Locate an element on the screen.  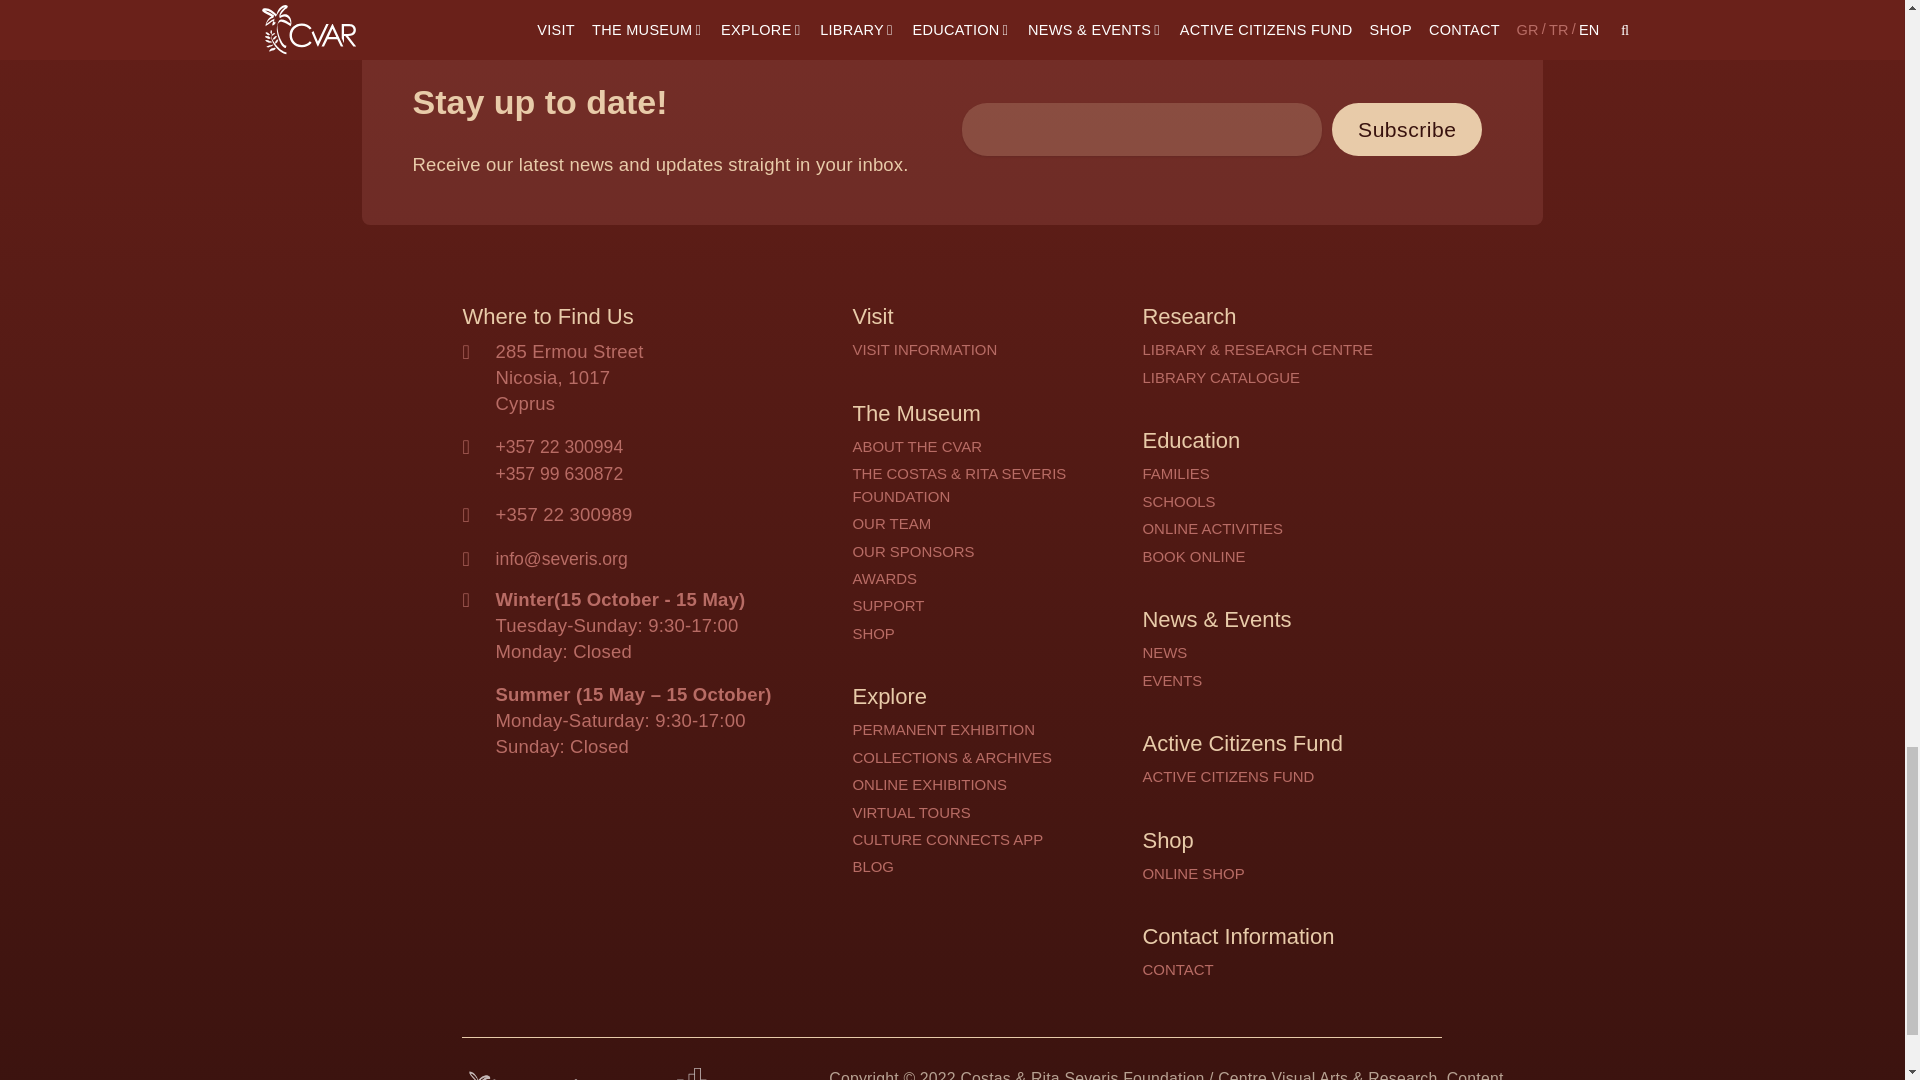
Subscribe is located at coordinates (1407, 128).